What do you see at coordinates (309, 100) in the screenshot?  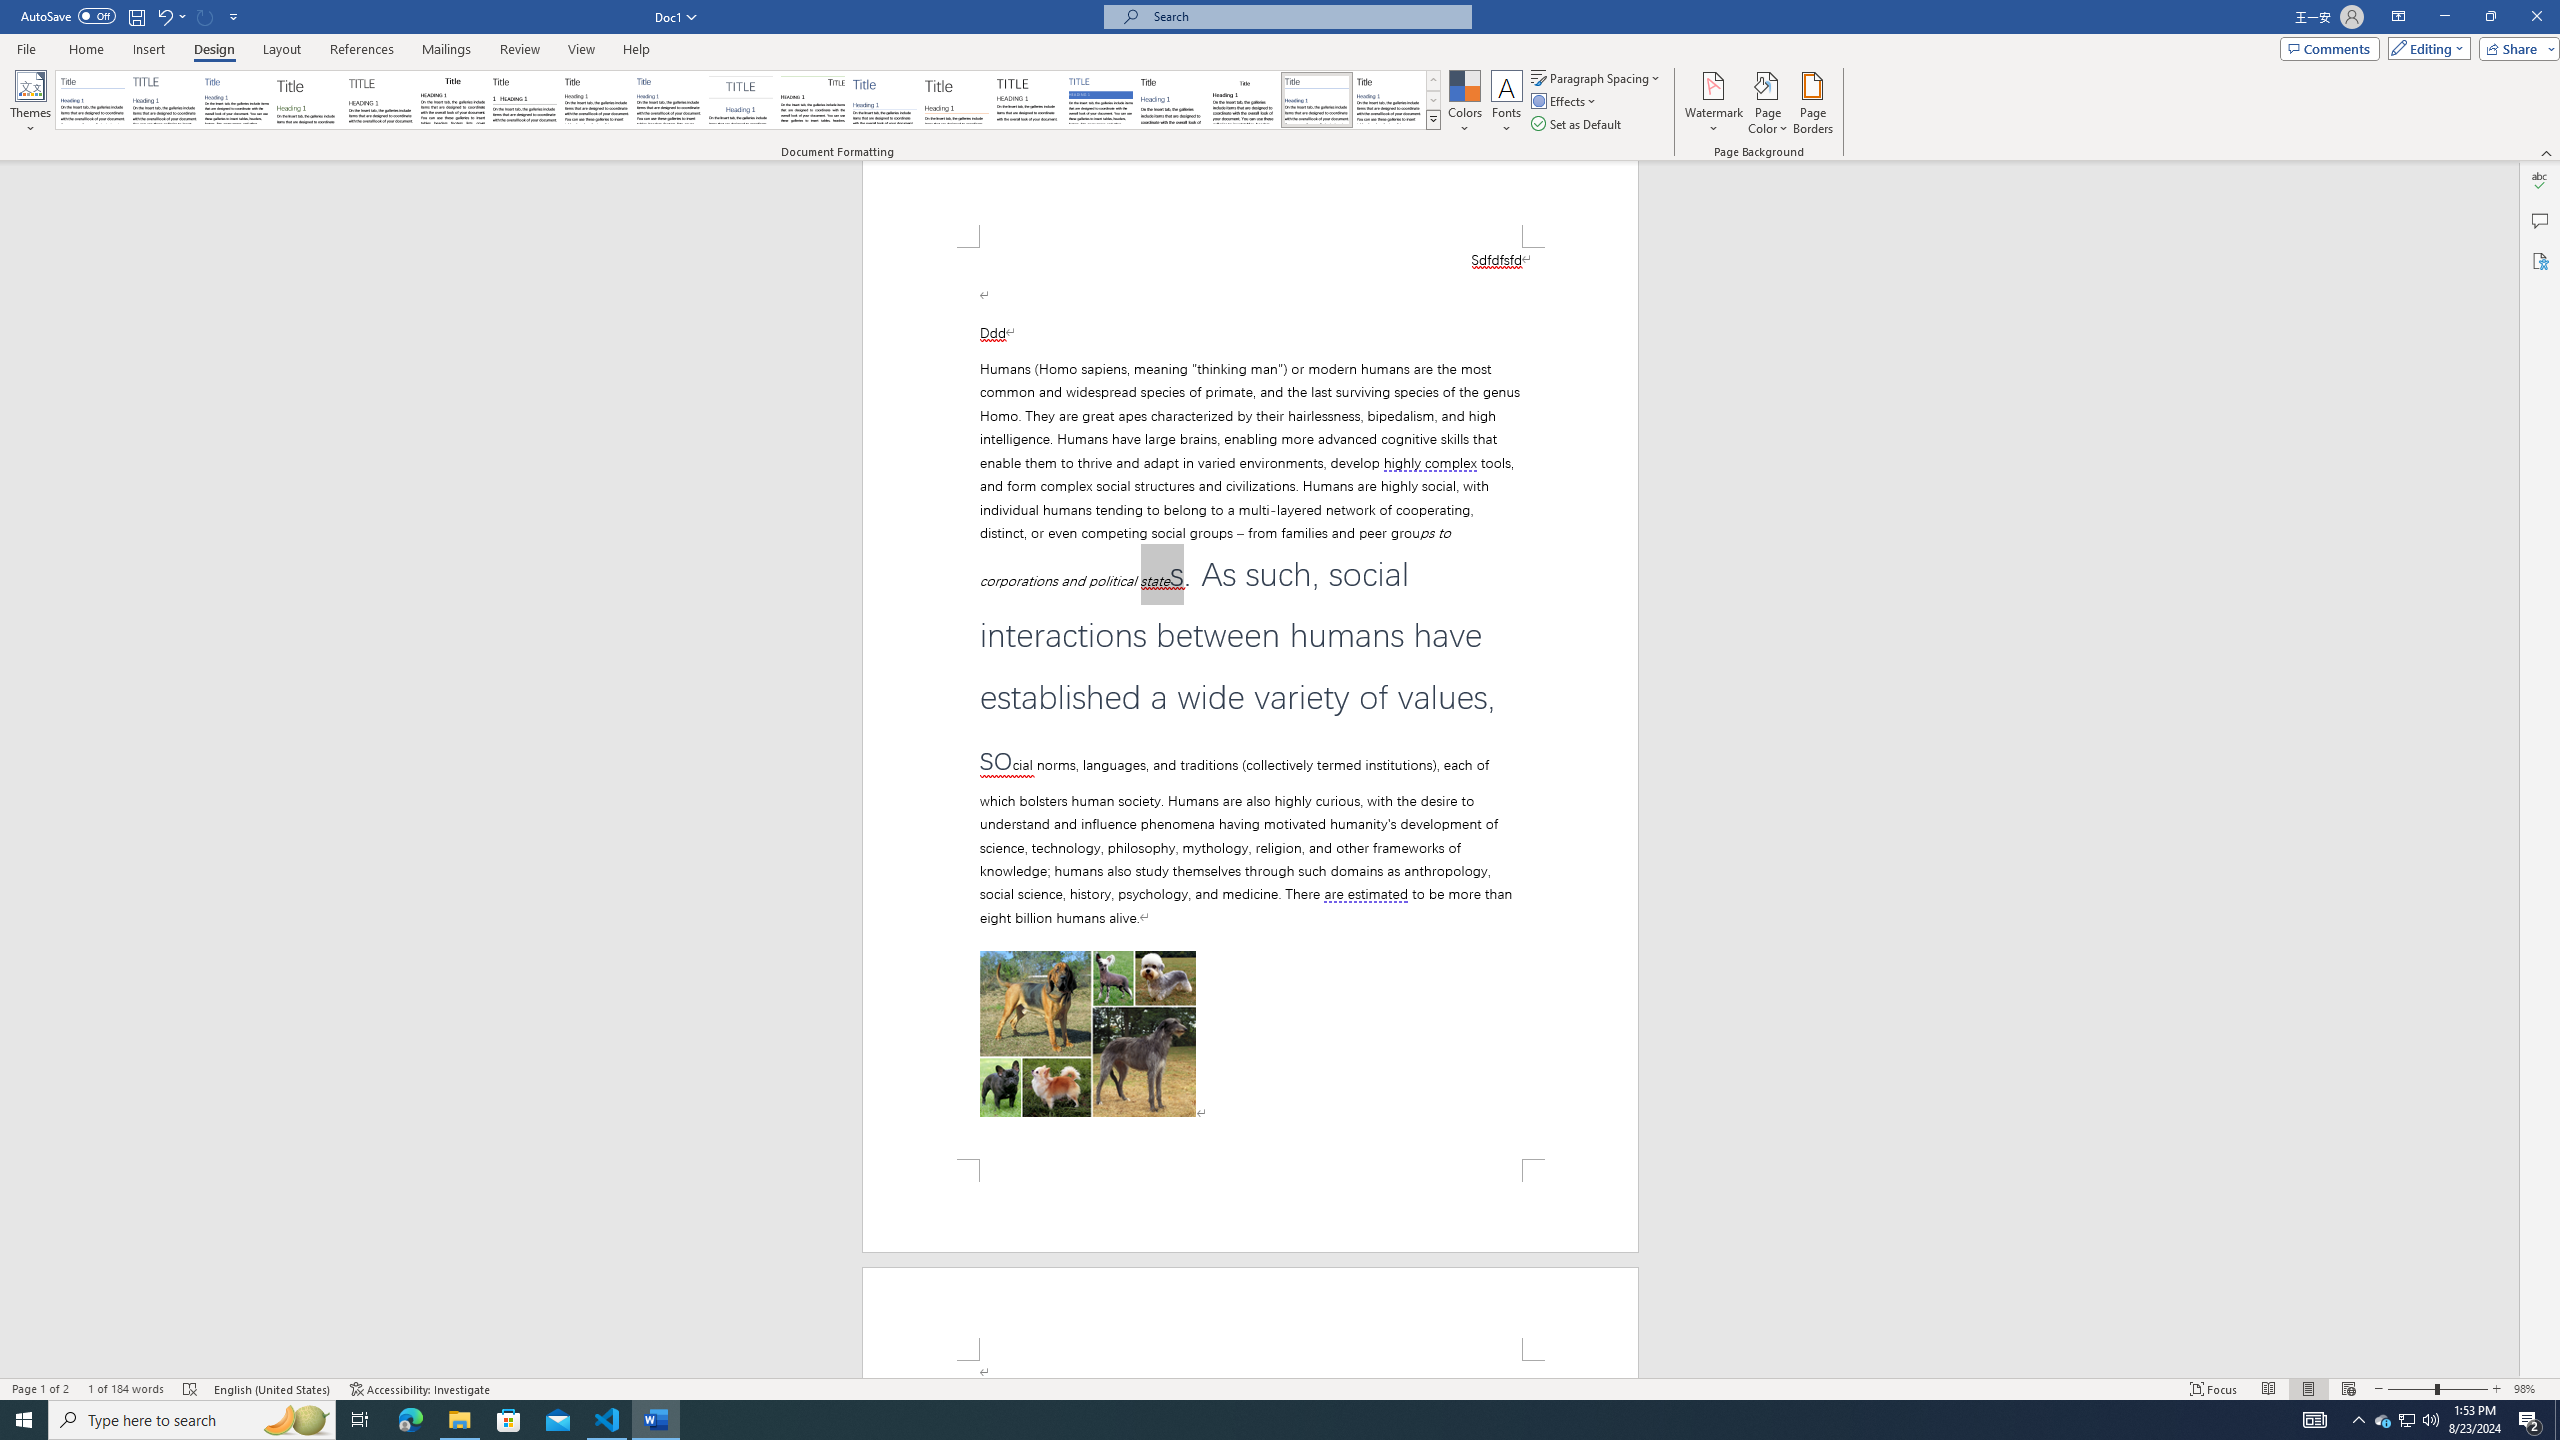 I see `Basic (Stylish)` at bounding box center [309, 100].